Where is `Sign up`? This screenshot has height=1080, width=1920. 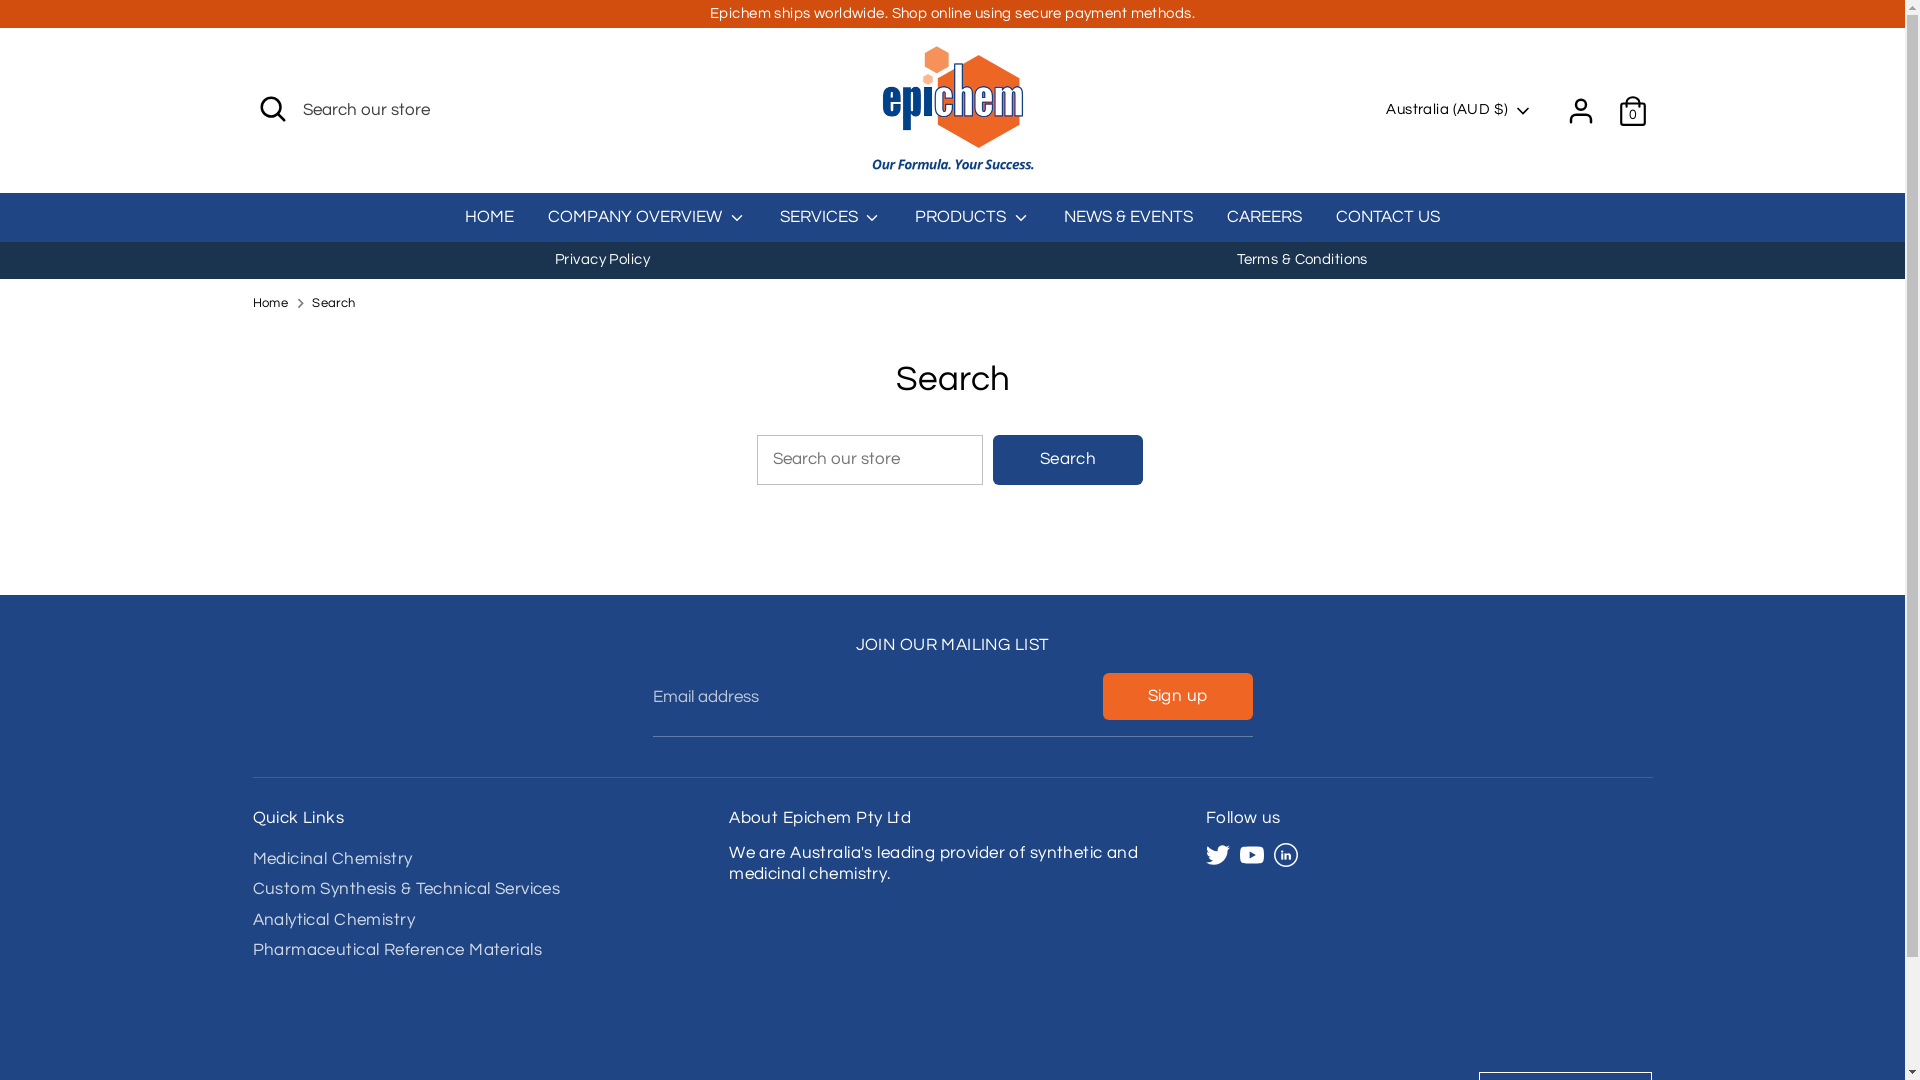 Sign up is located at coordinates (1178, 697).